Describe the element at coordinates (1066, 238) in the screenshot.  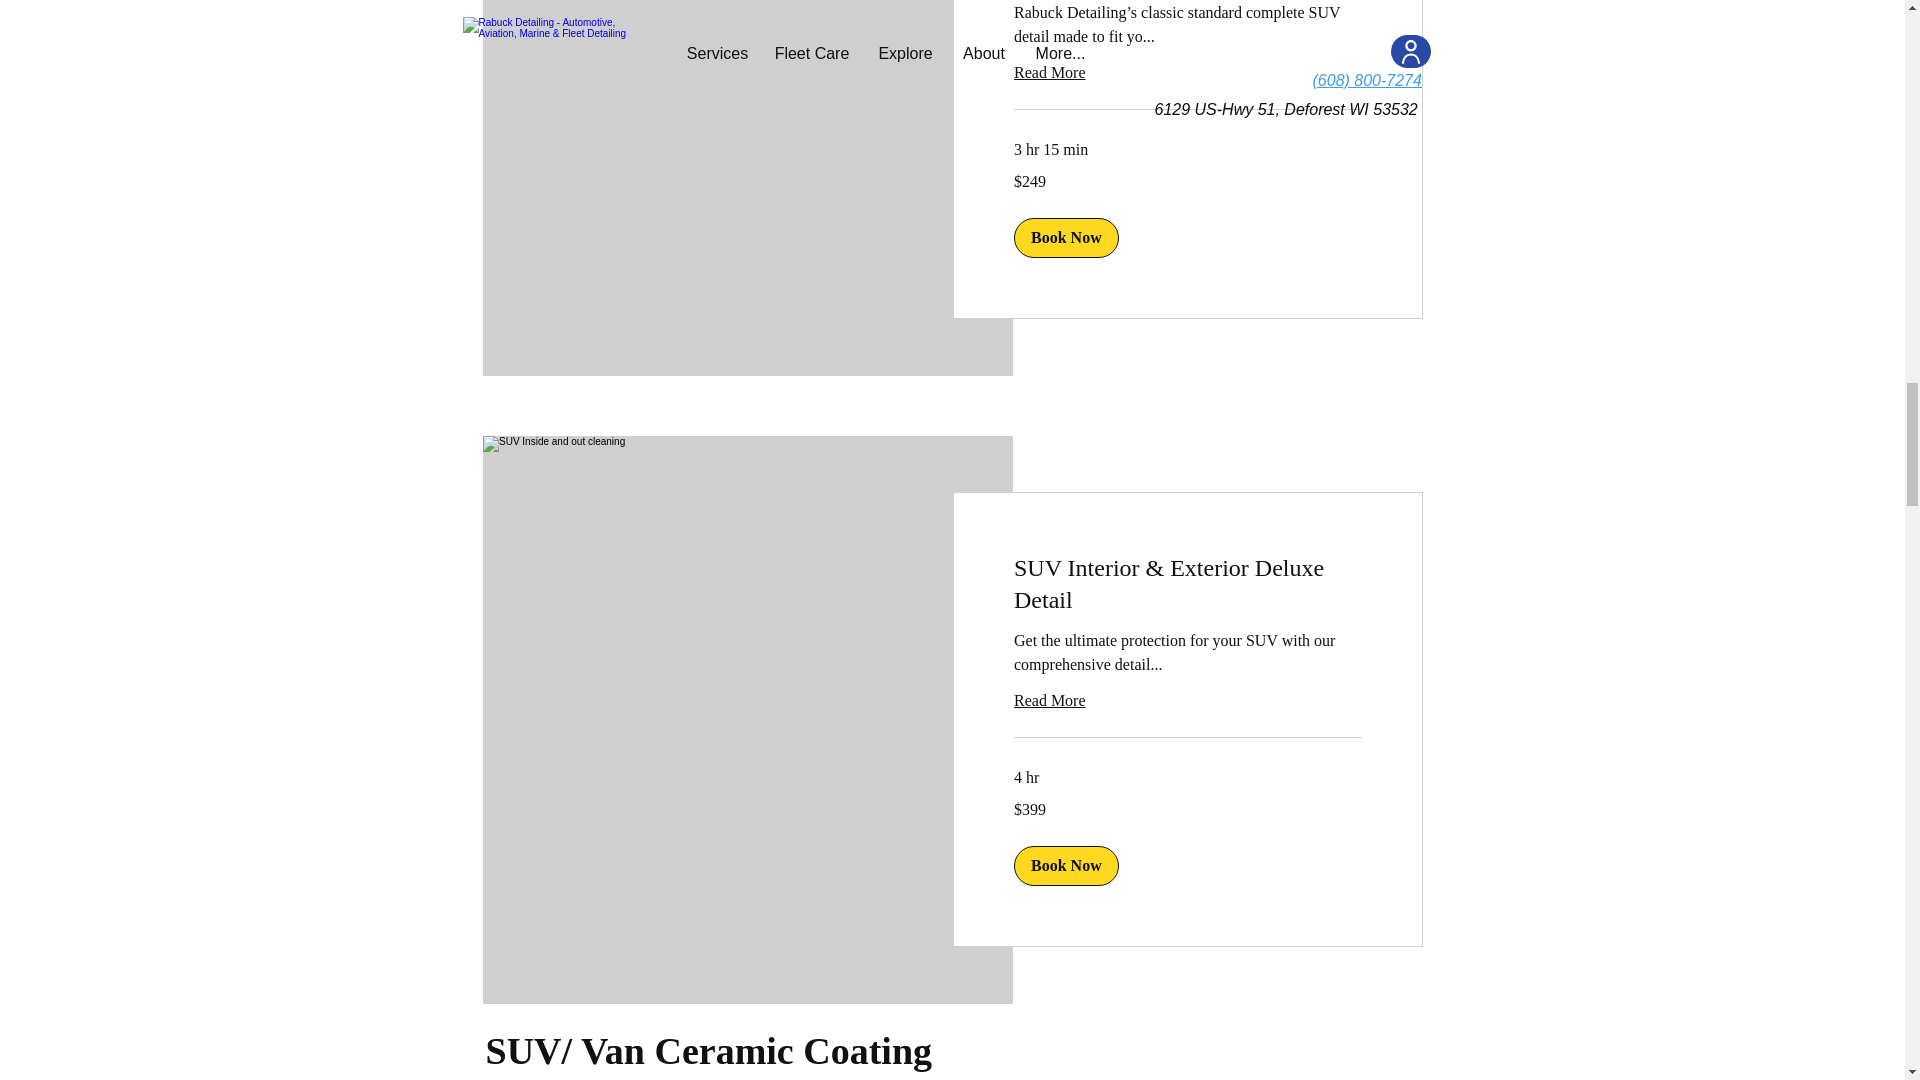
I see `Book Now` at that location.